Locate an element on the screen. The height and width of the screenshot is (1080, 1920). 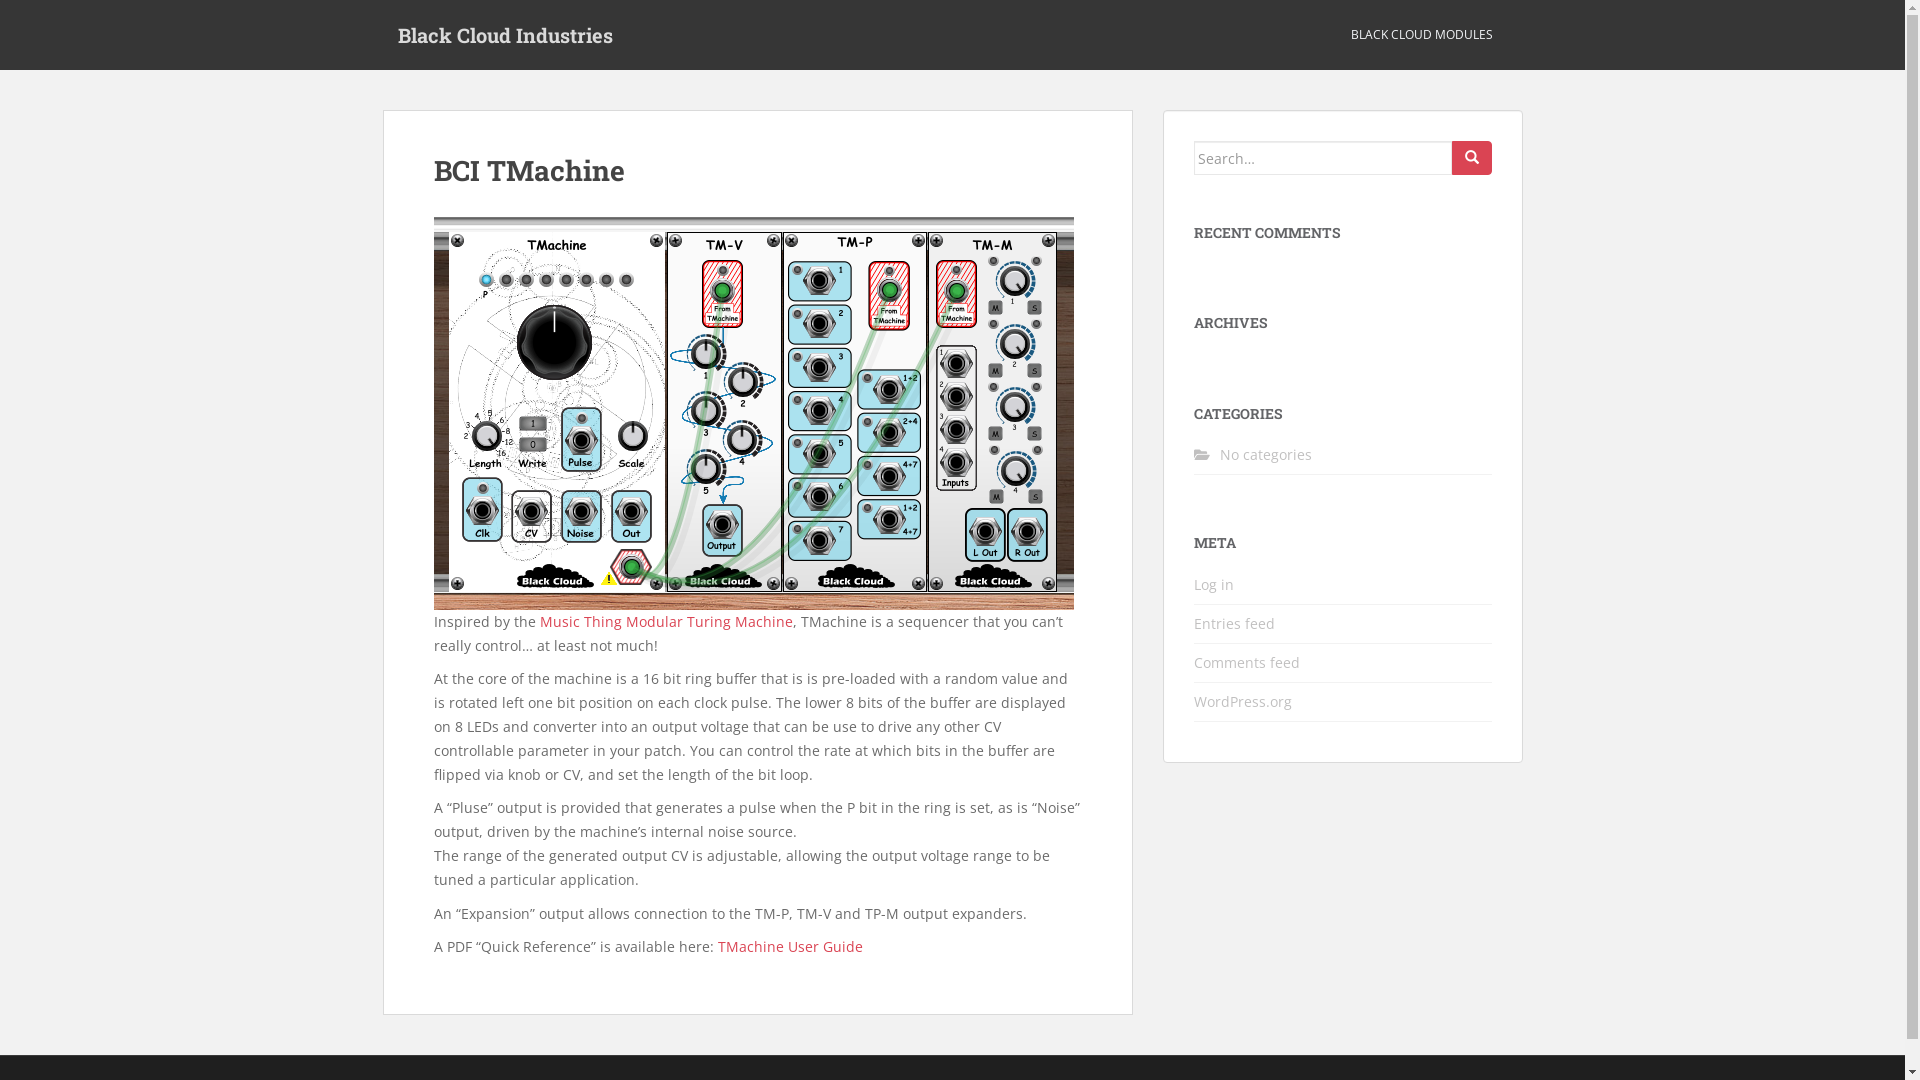
Comments feed is located at coordinates (1247, 662).